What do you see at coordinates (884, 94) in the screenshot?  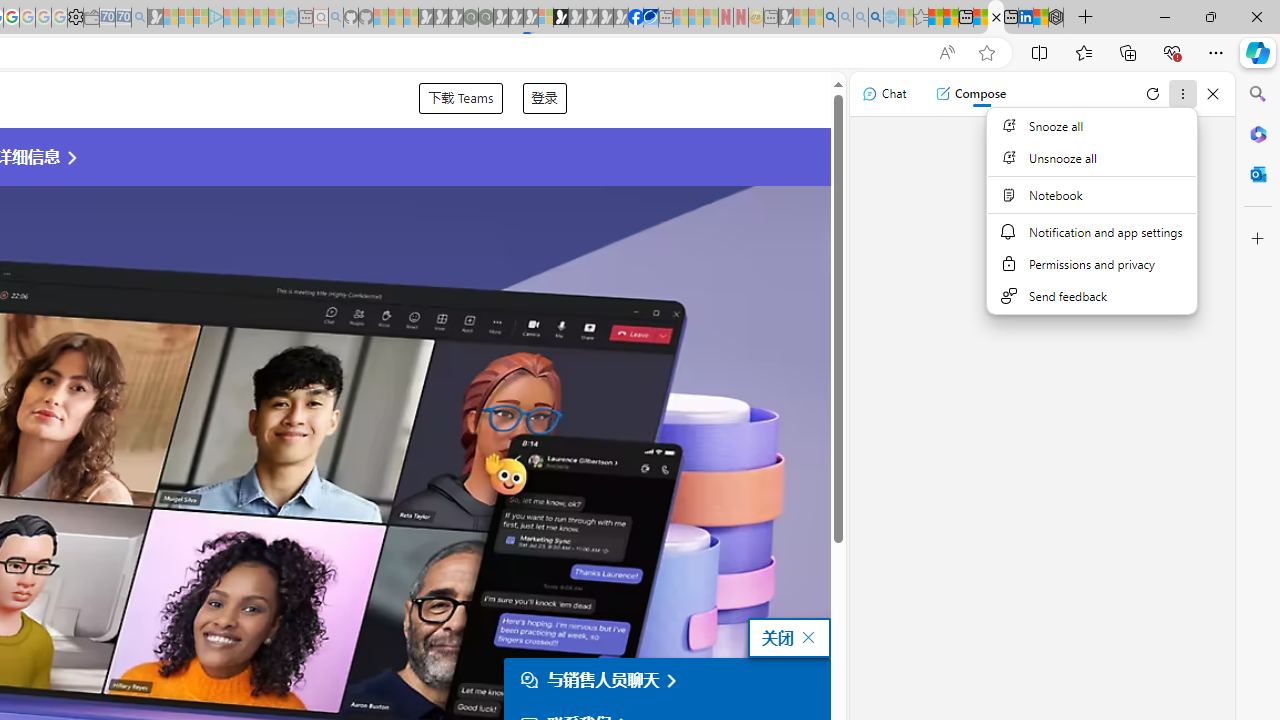 I see `Chat` at bounding box center [884, 94].